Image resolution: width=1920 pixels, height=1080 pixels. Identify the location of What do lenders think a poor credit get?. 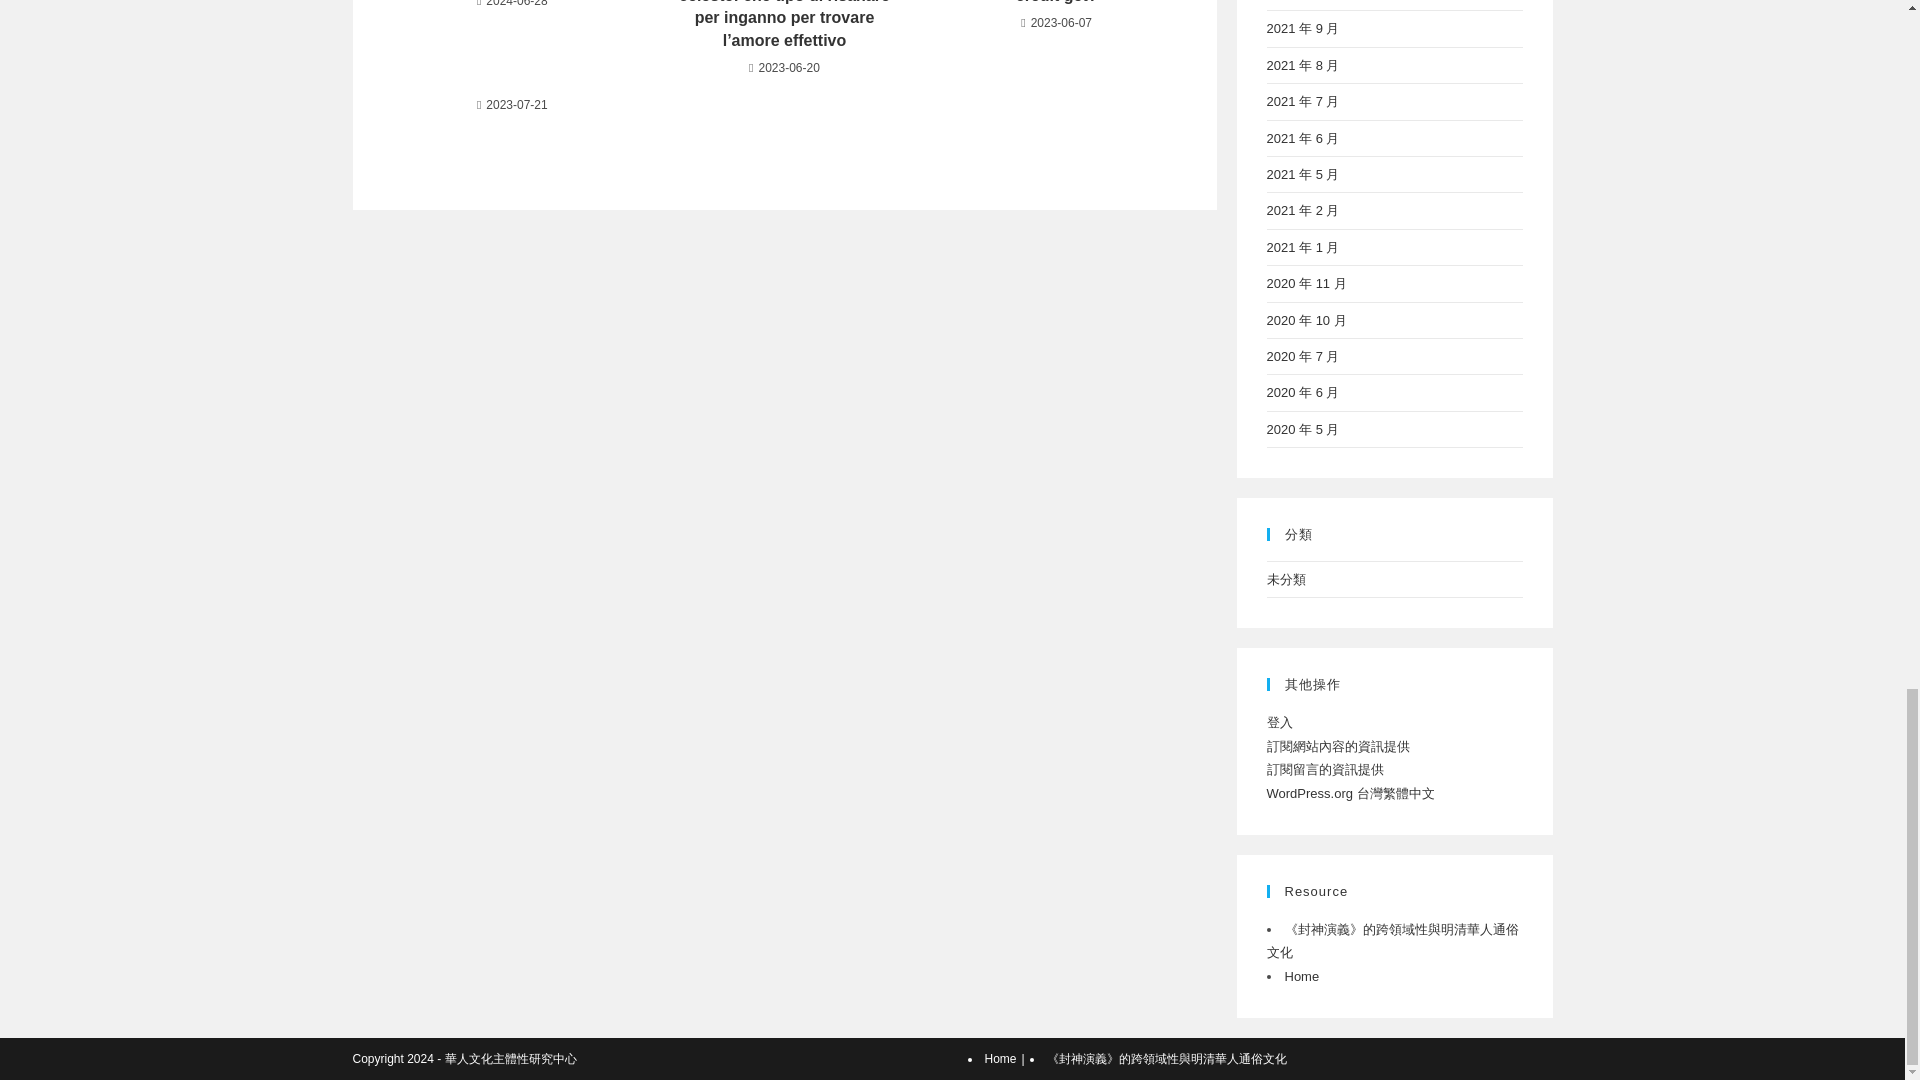
(1056, 4).